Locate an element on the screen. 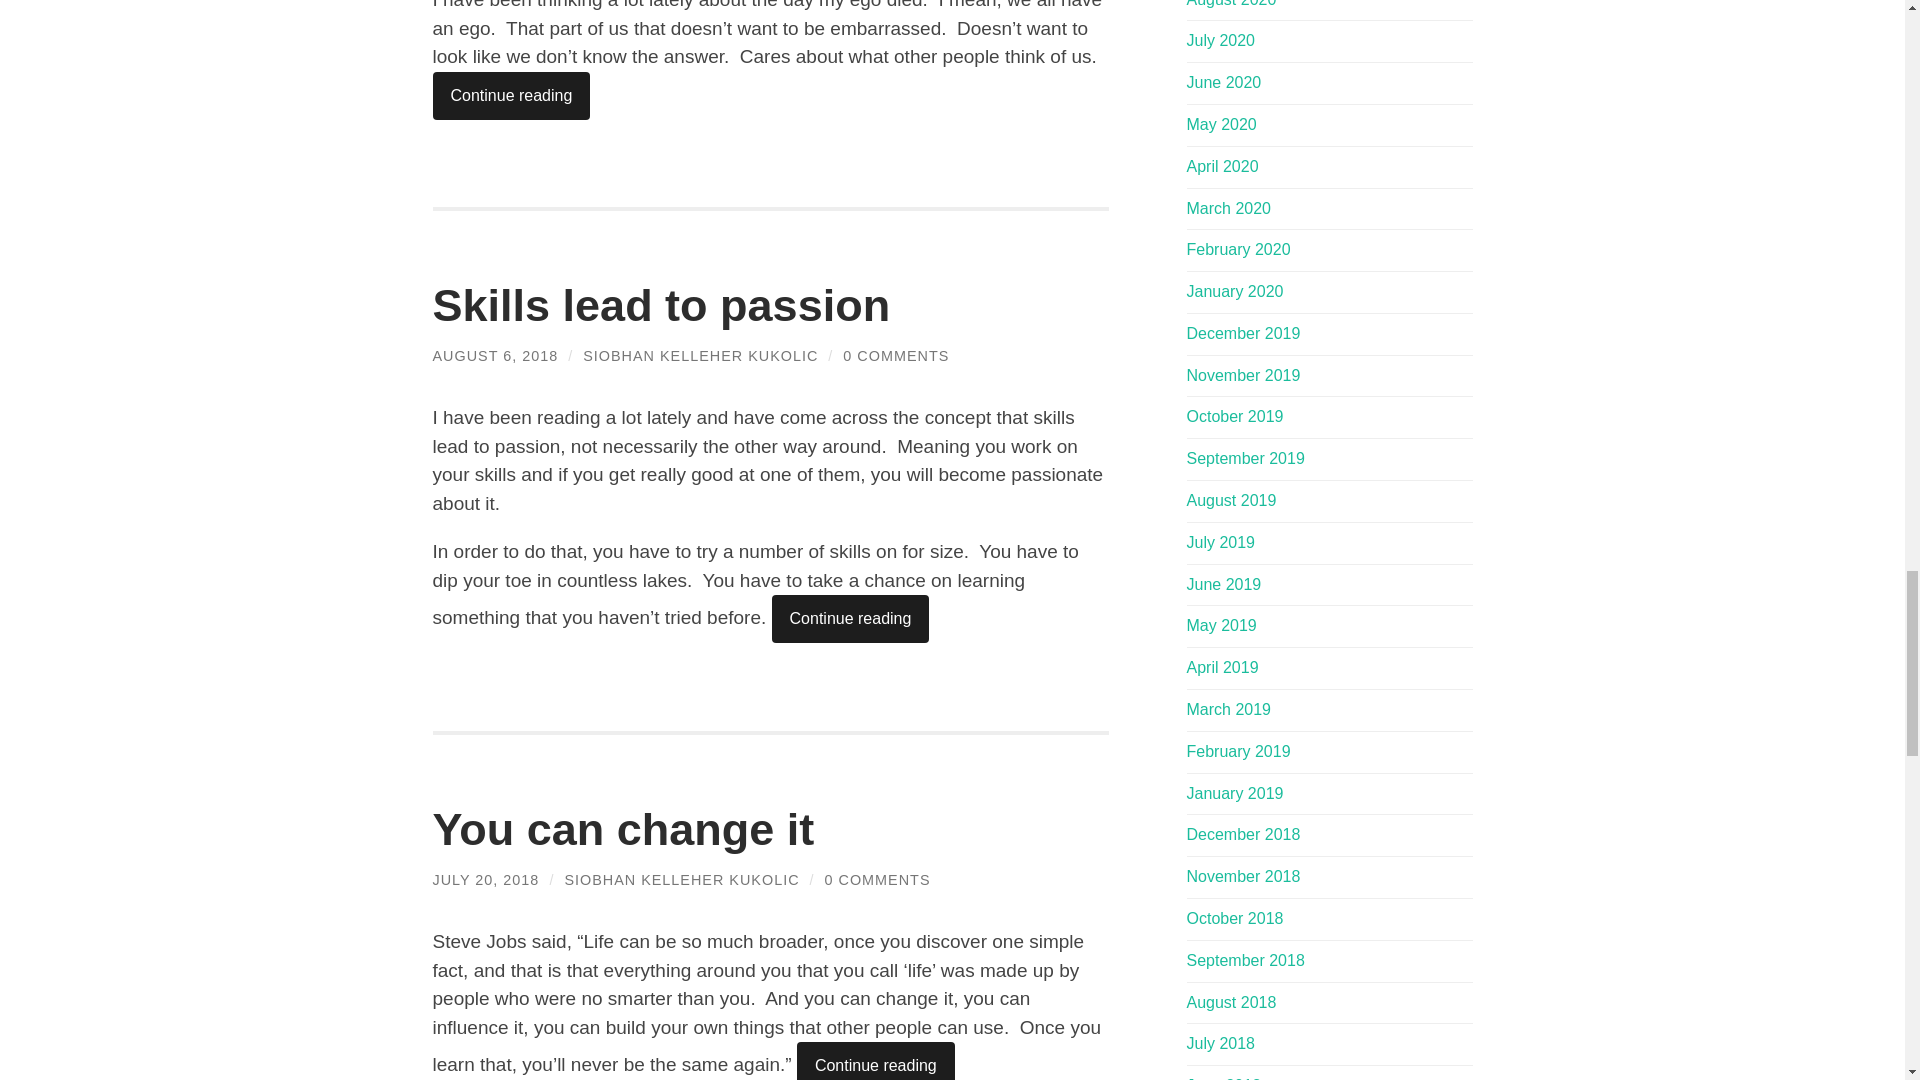 The height and width of the screenshot is (1080, 1920). Posts by Siobhan Kelleher Kukolic is located at coordinates (681, 879).